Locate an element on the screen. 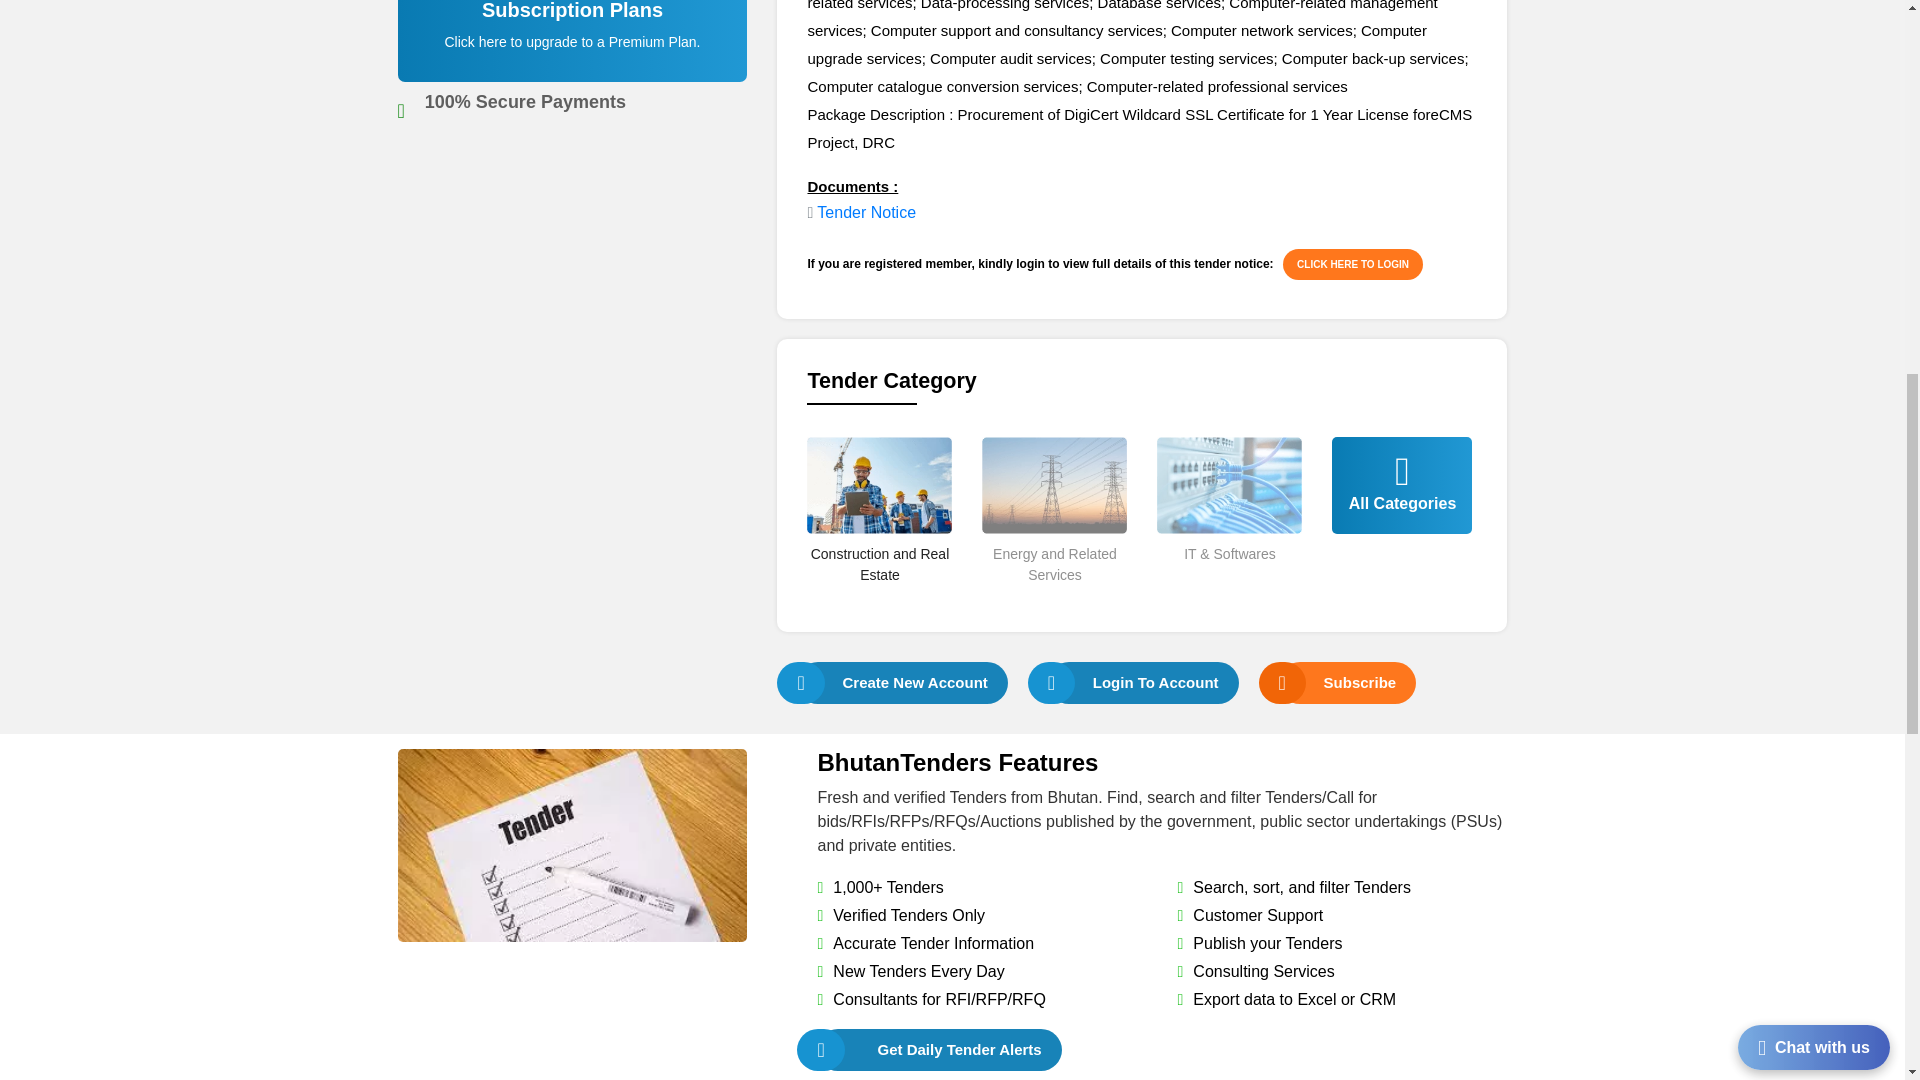 The height and width of the screenshot is (1080, 1920). All Categories is located at coordinates (1402, 514).